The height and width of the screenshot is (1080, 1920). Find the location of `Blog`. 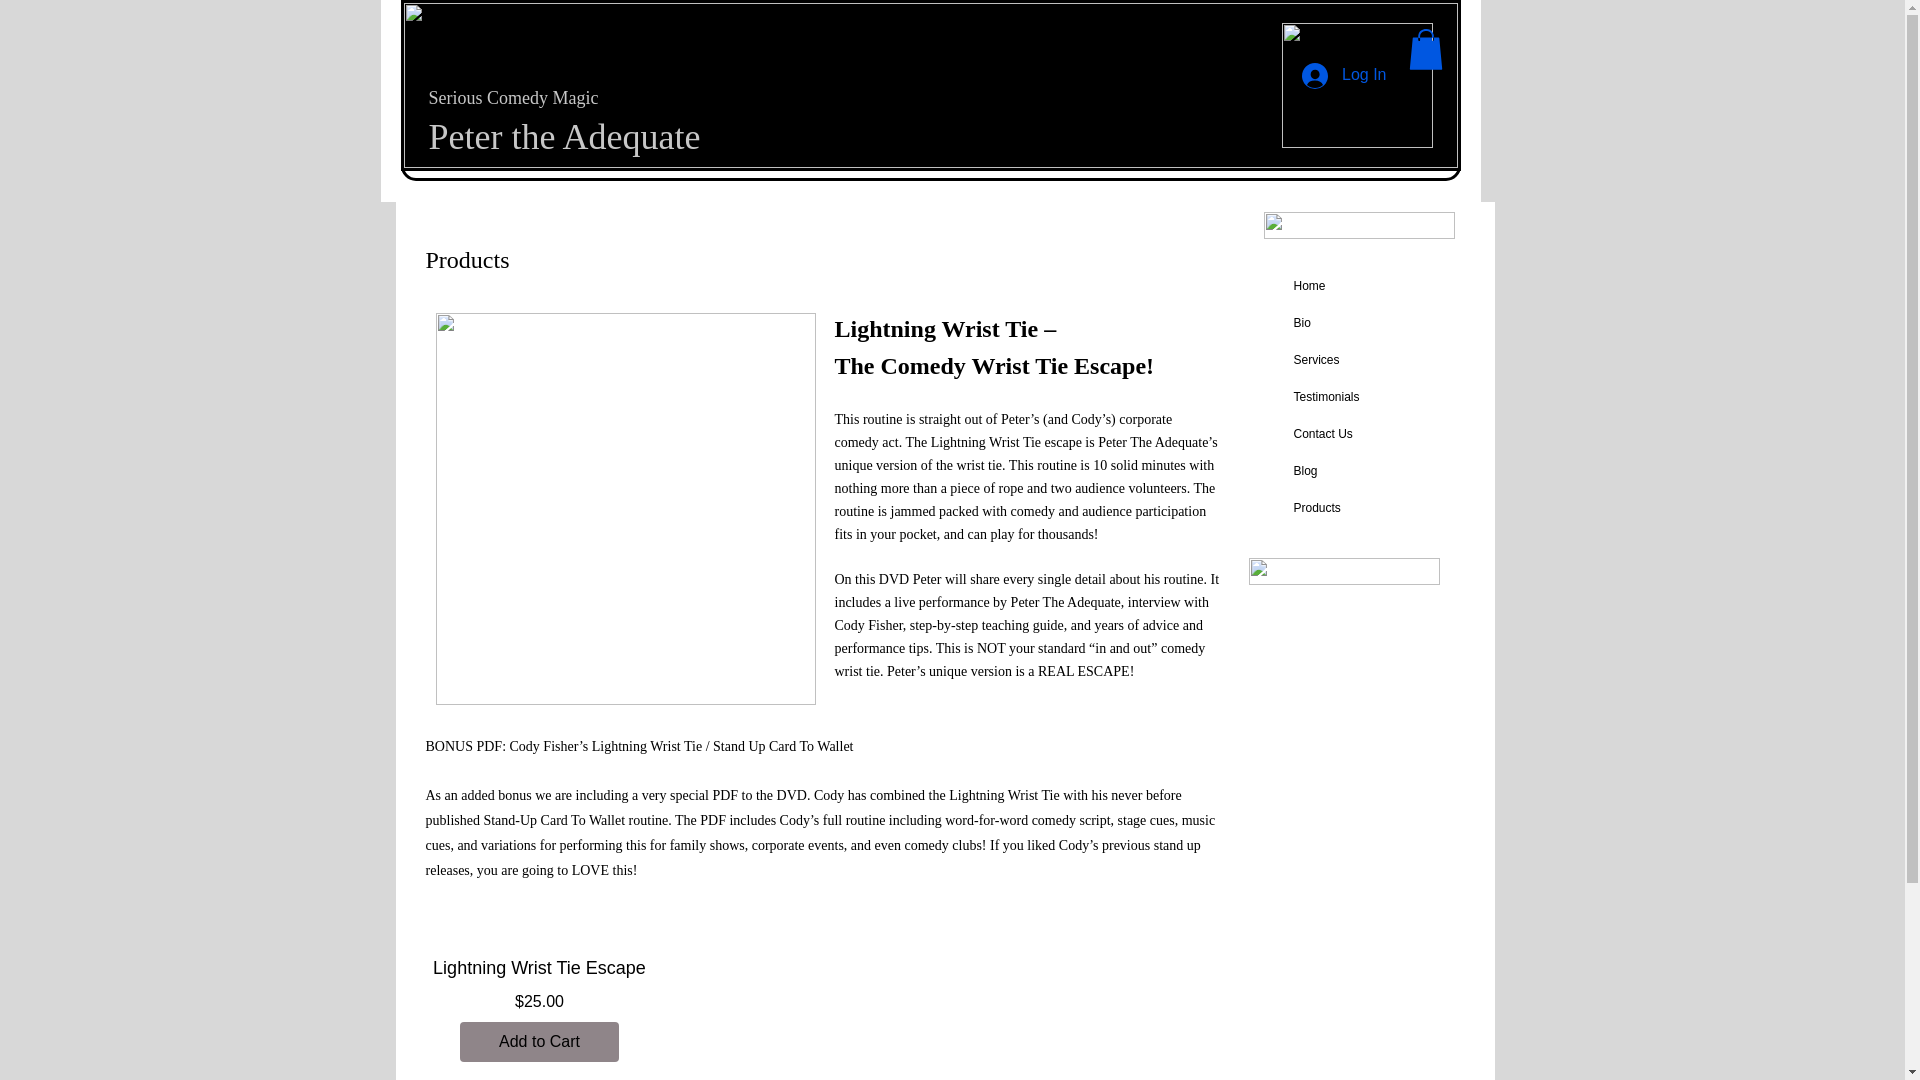

Blog is located at coordinates (1306, 470).